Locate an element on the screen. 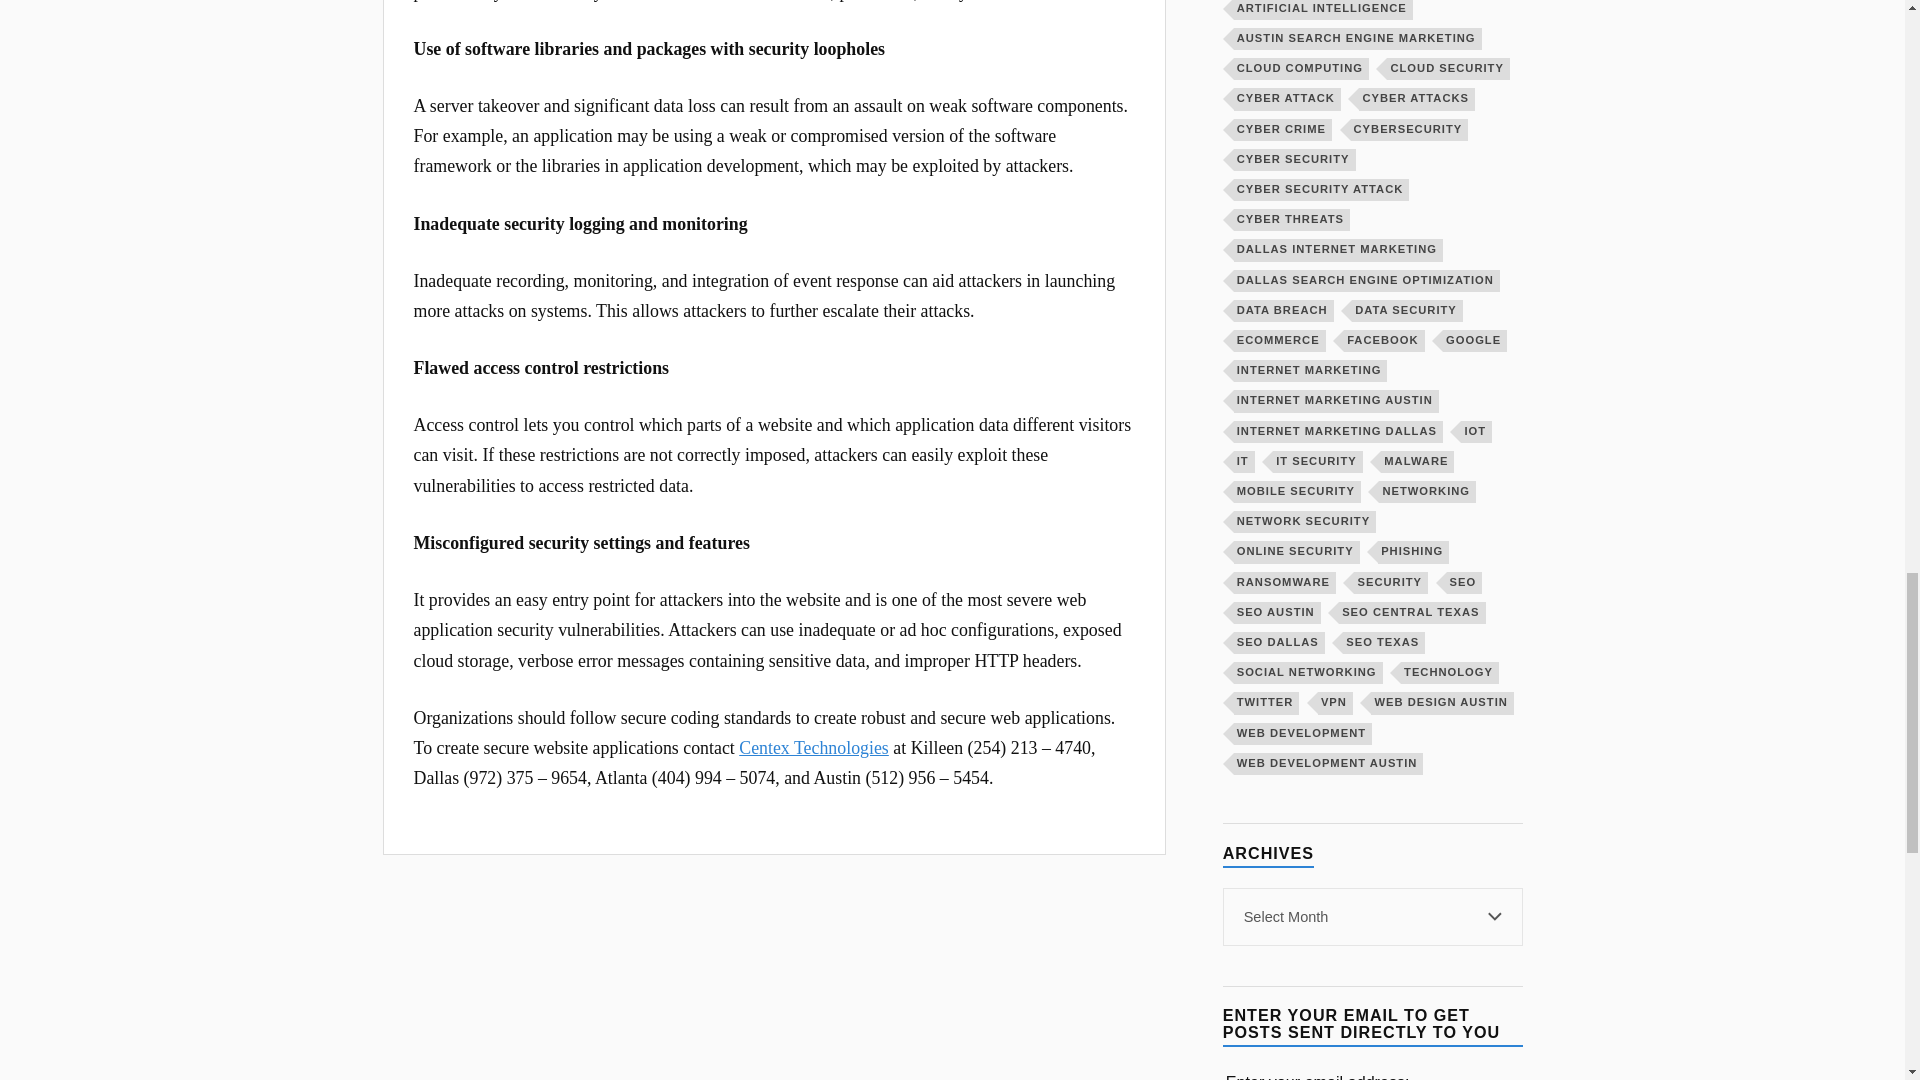  CYBER SECURITY ATTACK is located at coordinates (1322, 190).